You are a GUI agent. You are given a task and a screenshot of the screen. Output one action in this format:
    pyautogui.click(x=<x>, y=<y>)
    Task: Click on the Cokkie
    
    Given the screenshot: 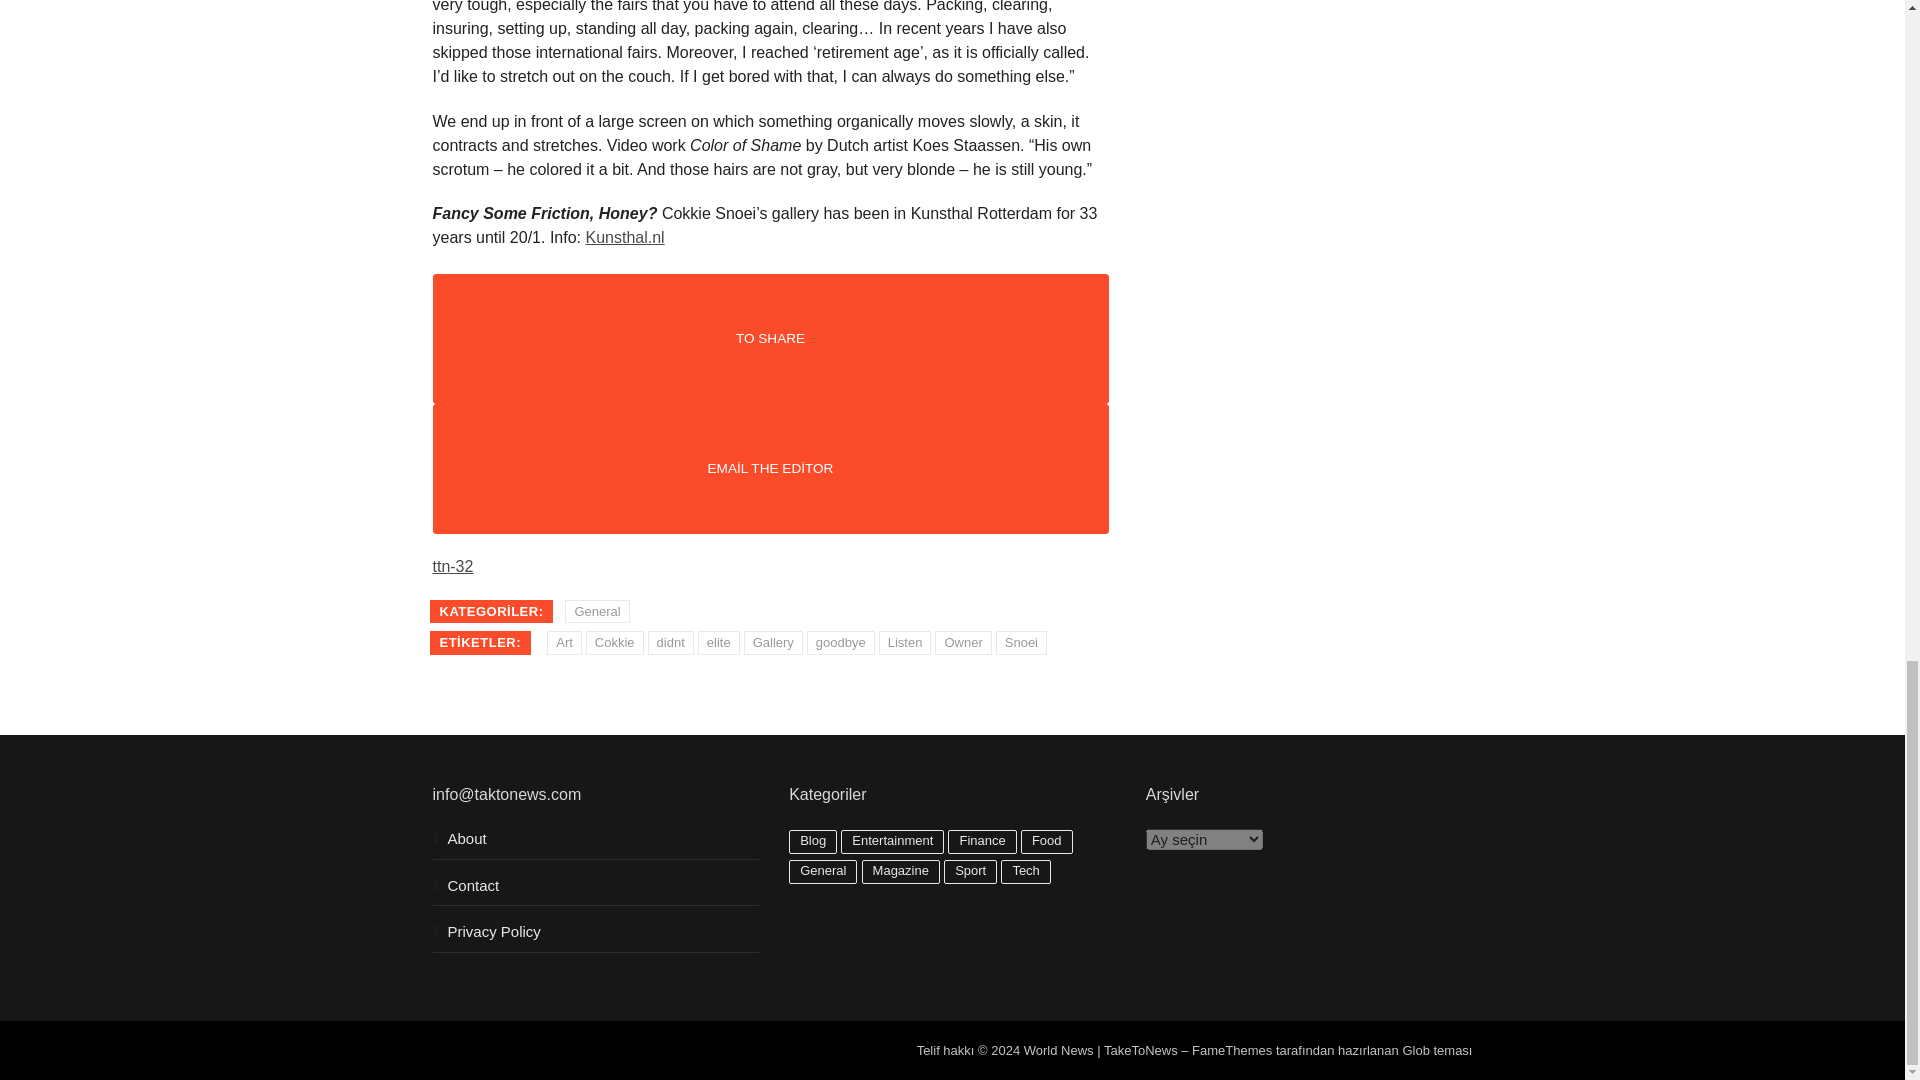 What is the action you would take?
    pyautogui.click(x=614, y=642)
    